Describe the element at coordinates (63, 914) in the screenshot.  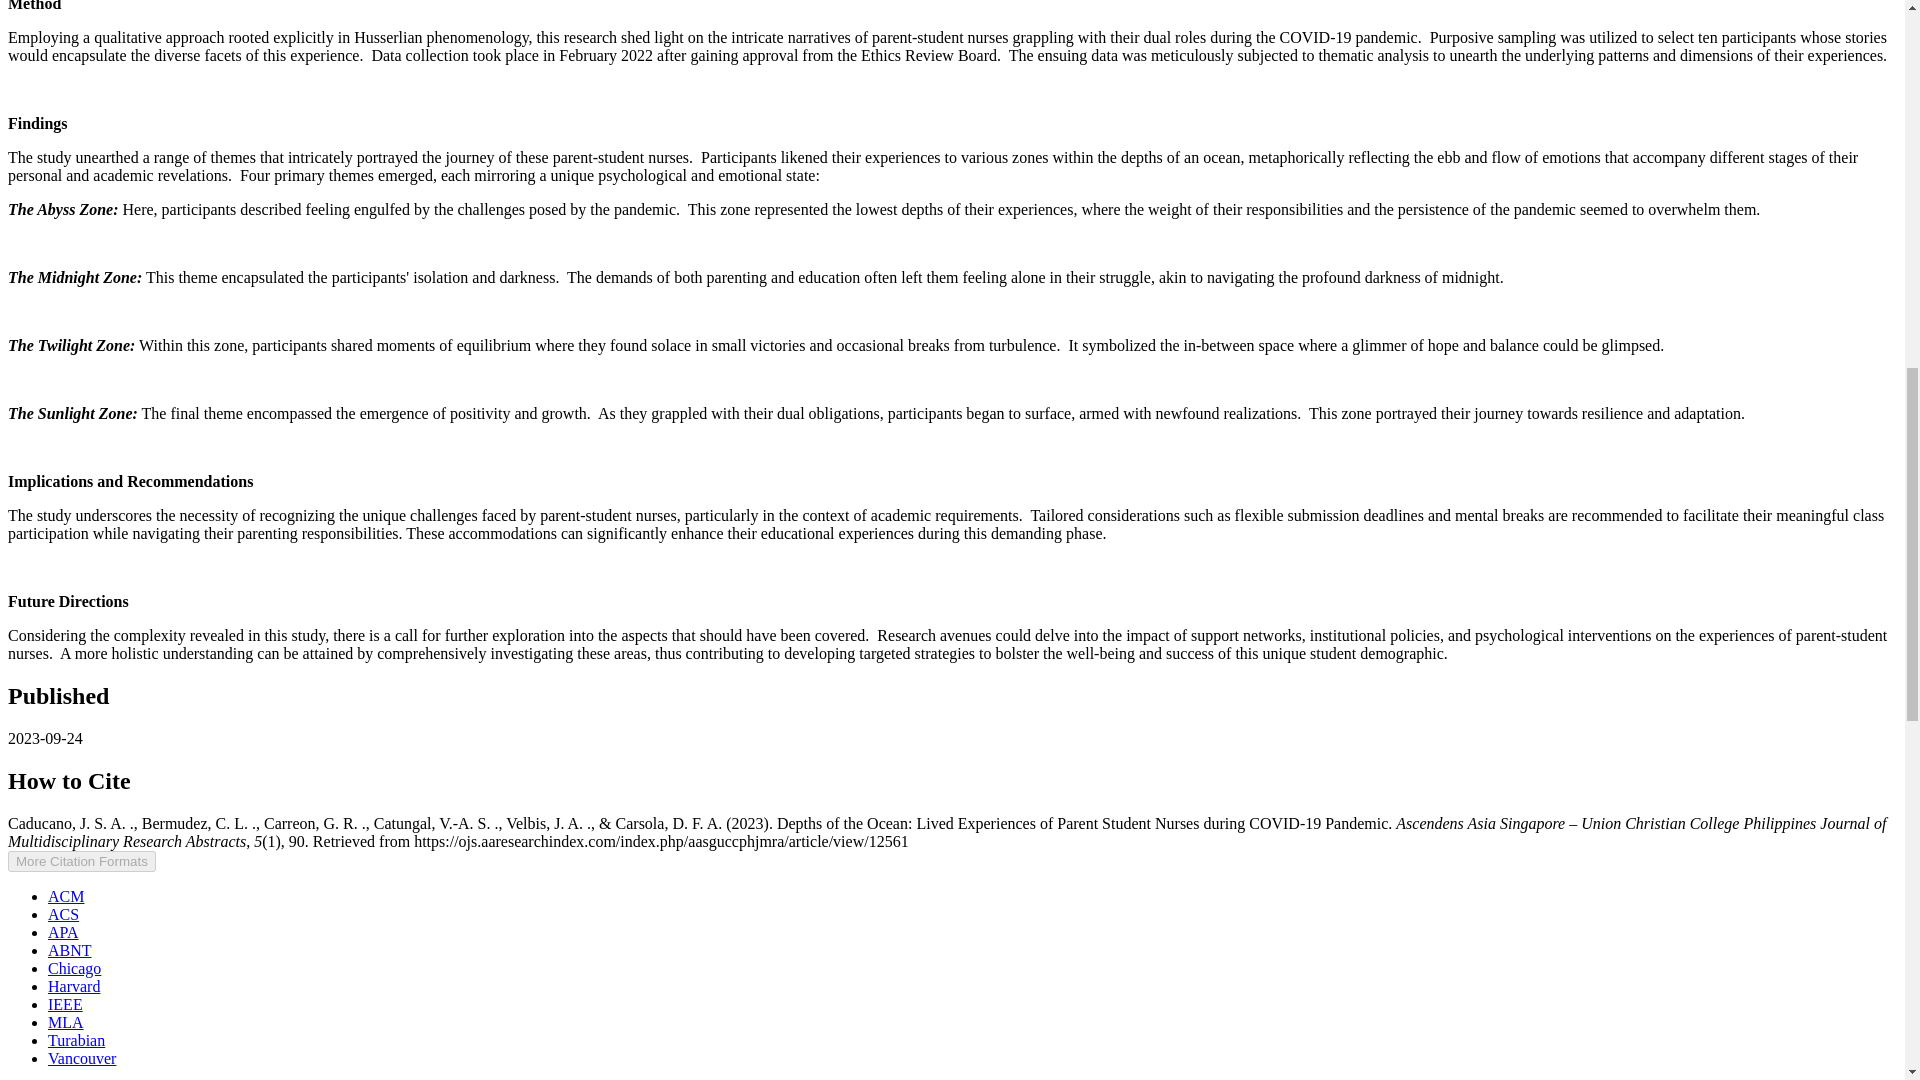
I see `ACS` at that location.